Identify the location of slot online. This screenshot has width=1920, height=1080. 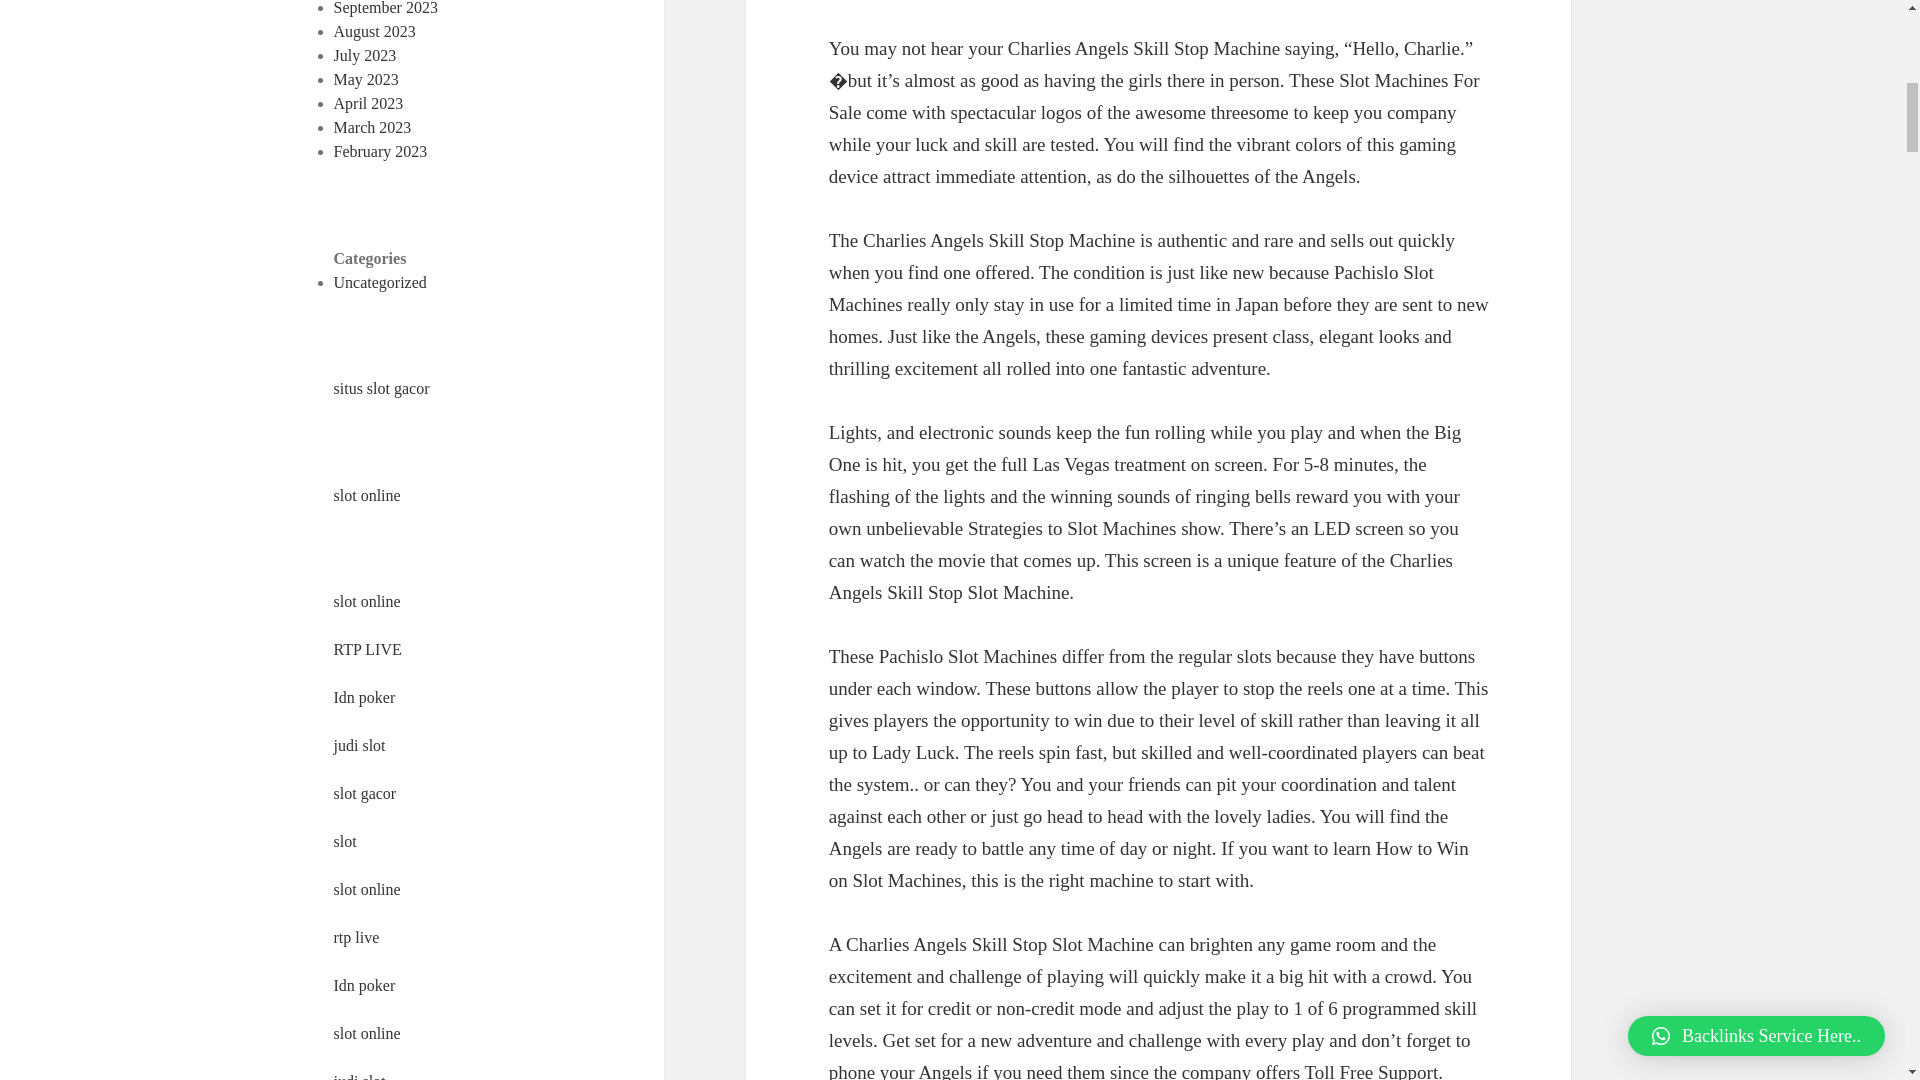
(368, 889).